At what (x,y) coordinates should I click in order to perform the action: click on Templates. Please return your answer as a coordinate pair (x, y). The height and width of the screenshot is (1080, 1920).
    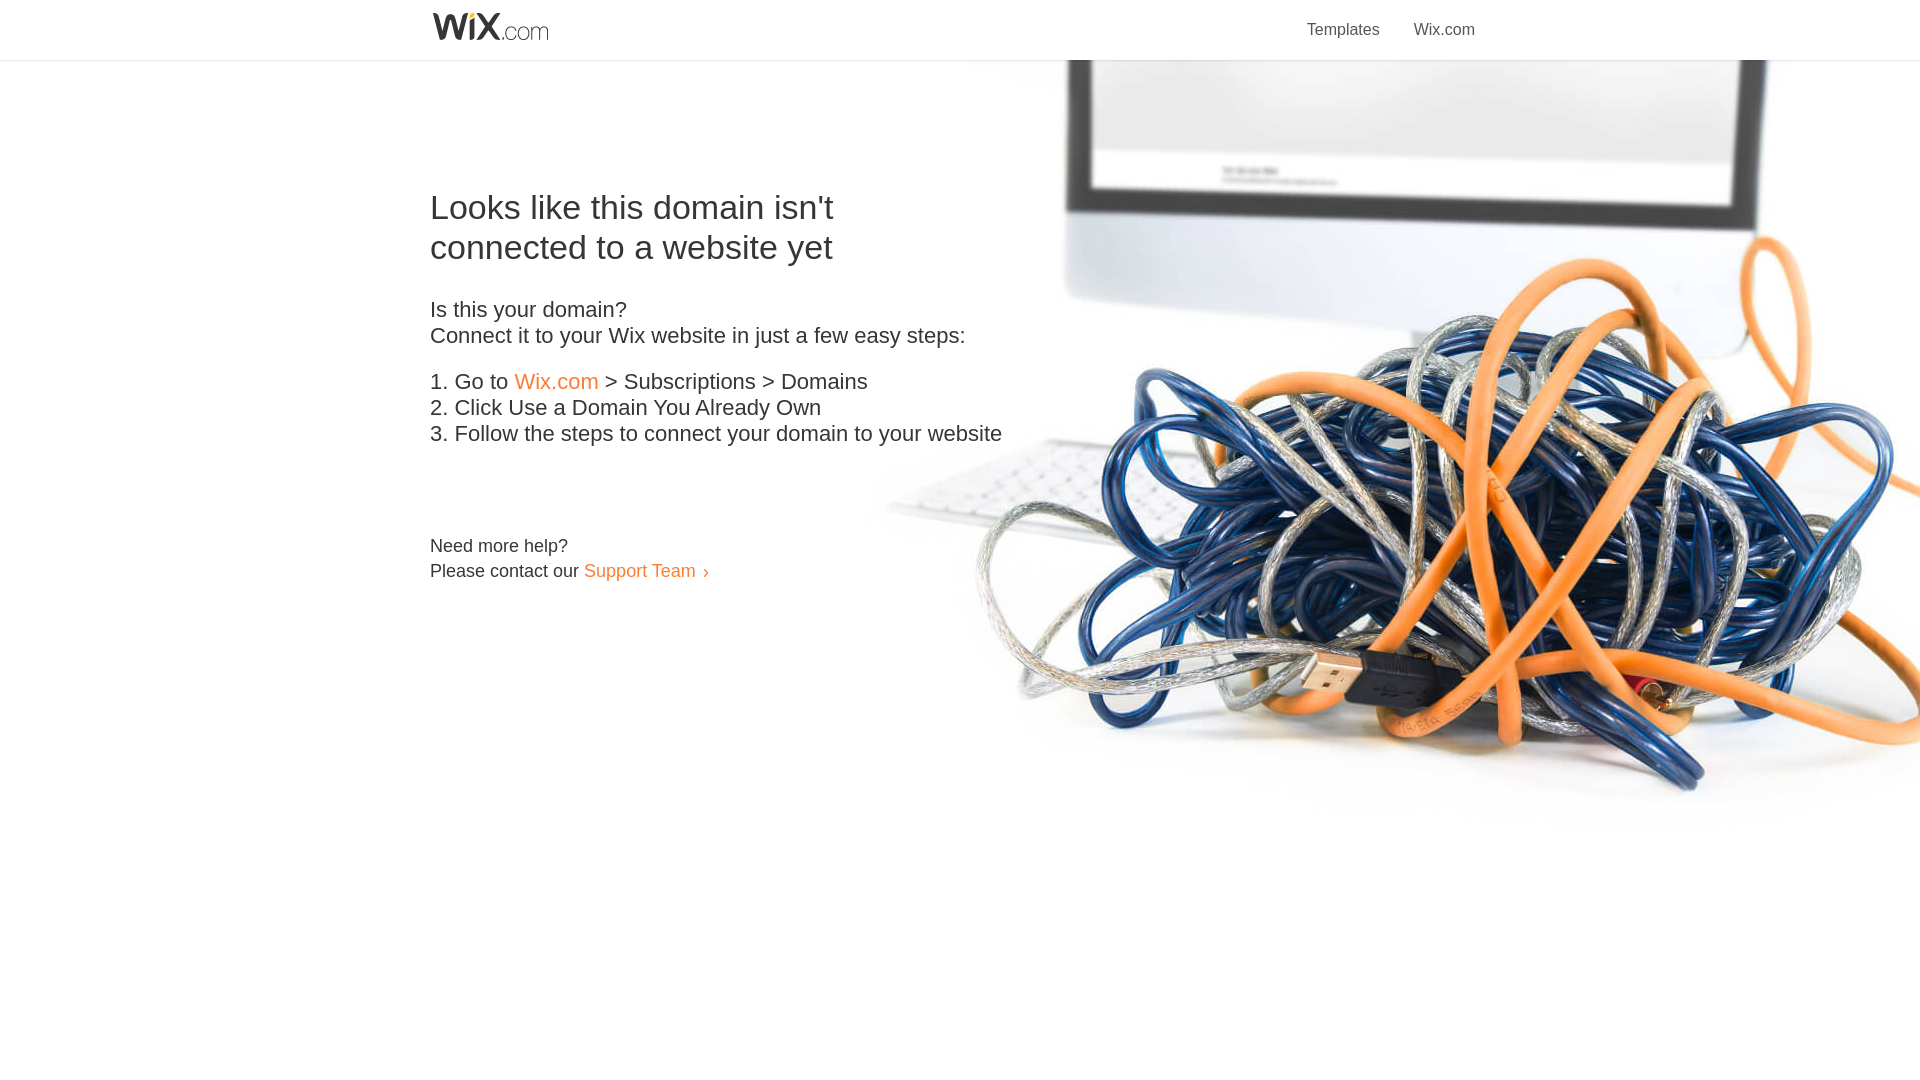
    Looking at the image, I should click on (1344, 18).